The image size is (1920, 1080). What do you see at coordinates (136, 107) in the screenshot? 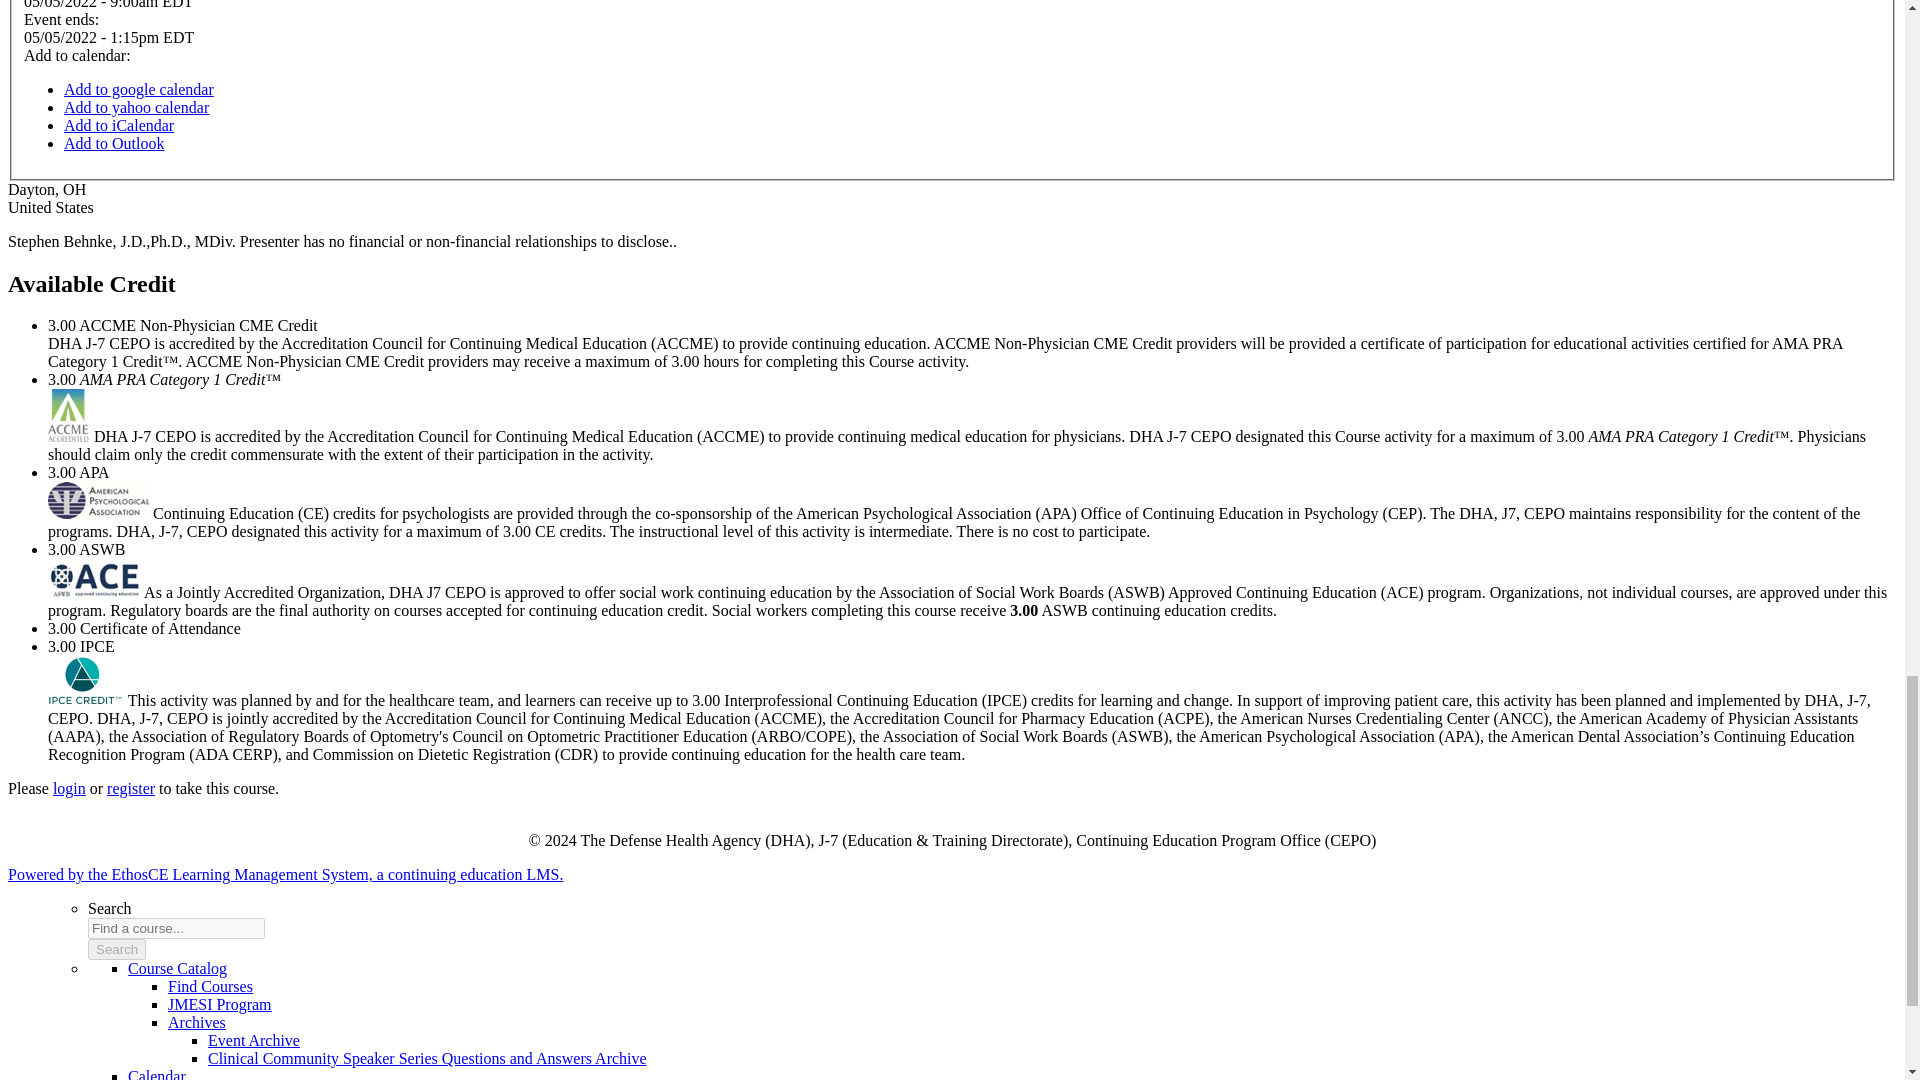
I see `Add to yahoo calendar` at bounding box center [136, 107].